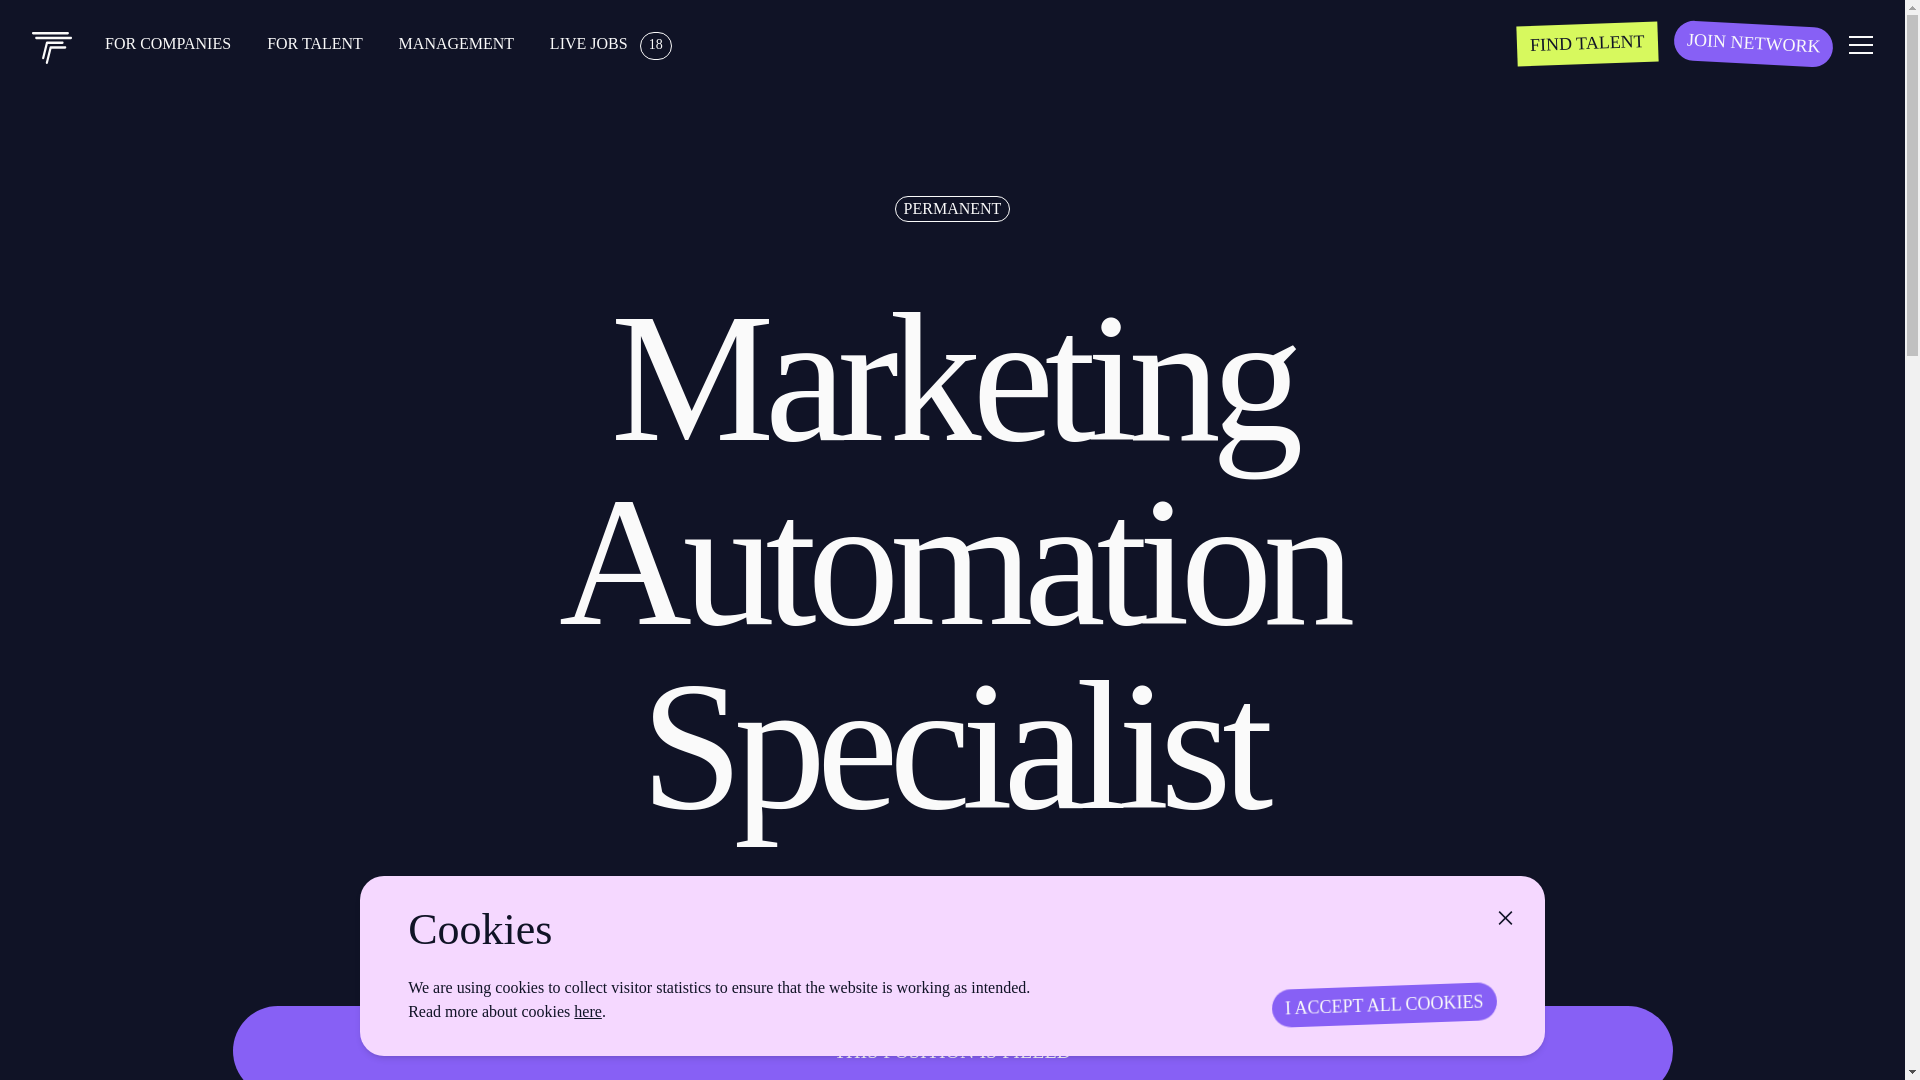 Image resolution: width=1920 pixels, height=1080 pixels. I want to click on THIS POSITION IS FILLED, so click(952, 1042).